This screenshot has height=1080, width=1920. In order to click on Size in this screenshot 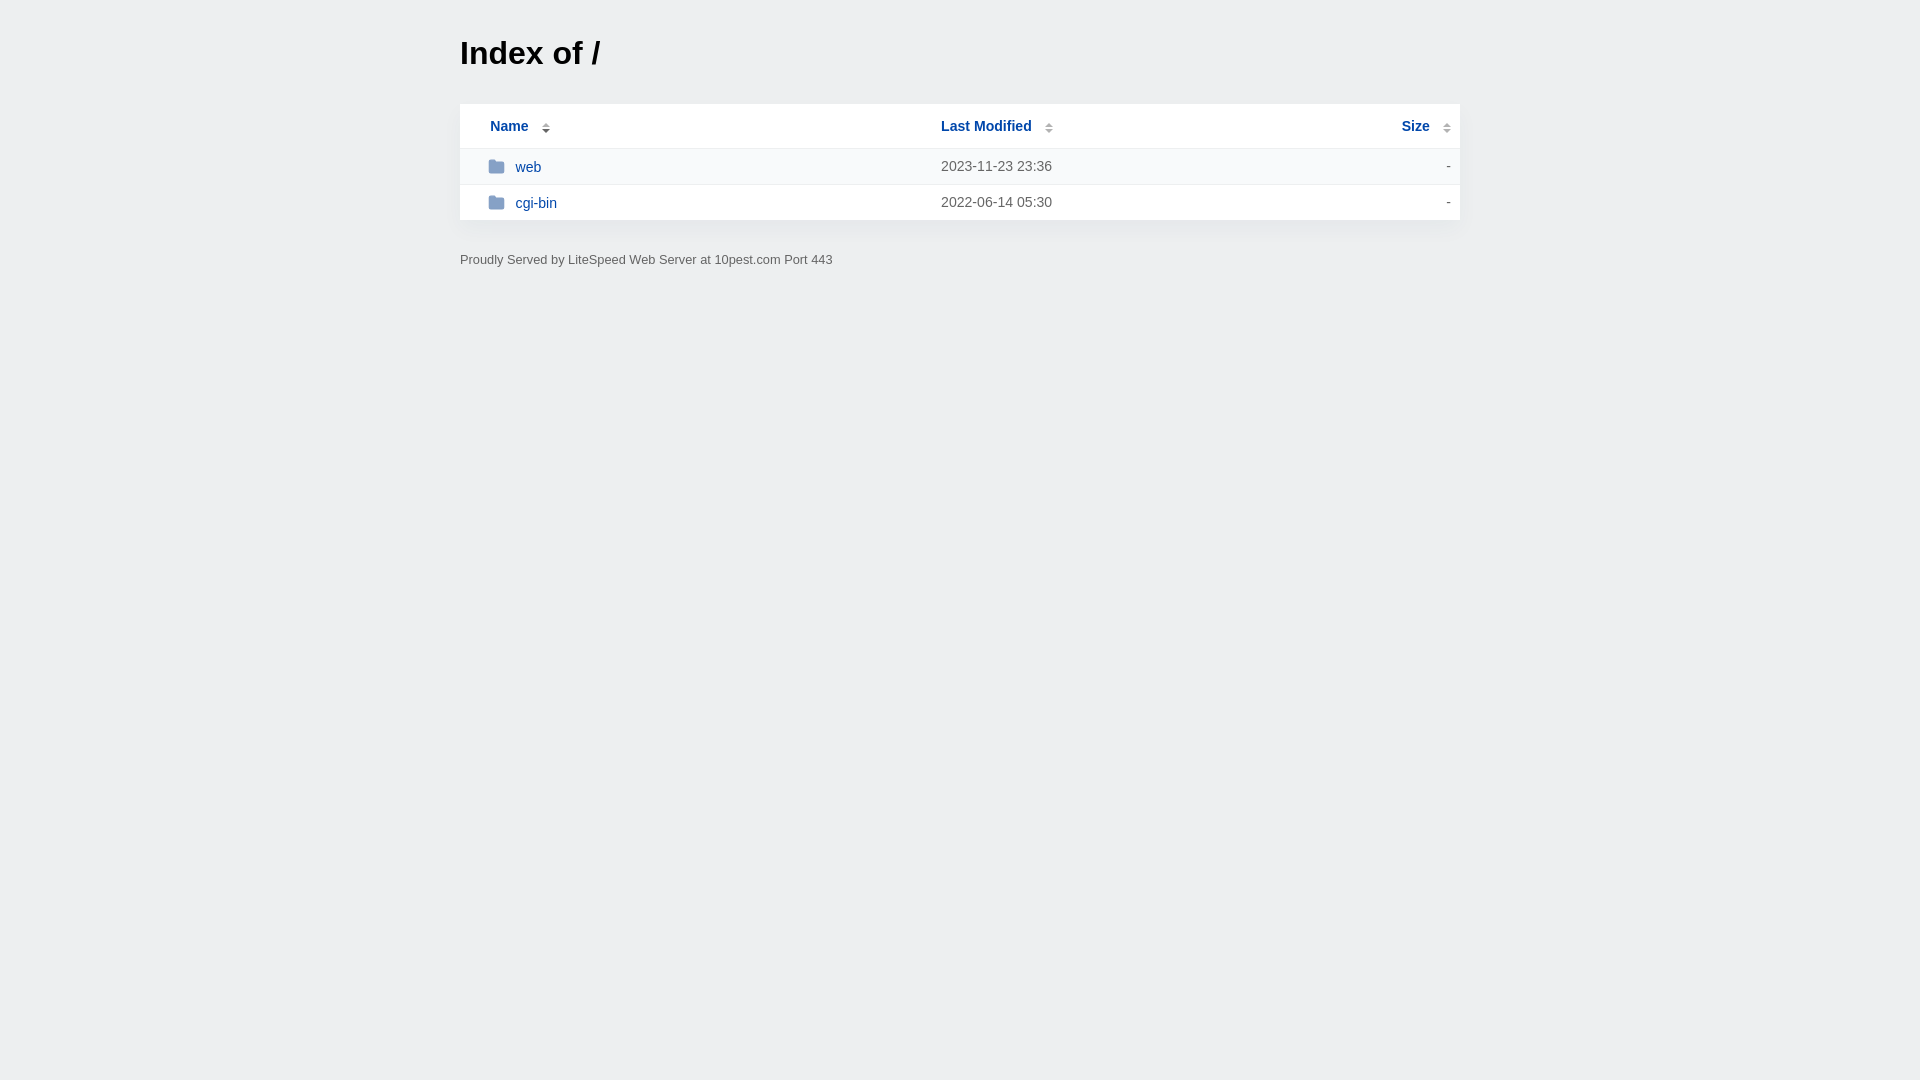, I will do `click(1426, 126)`.